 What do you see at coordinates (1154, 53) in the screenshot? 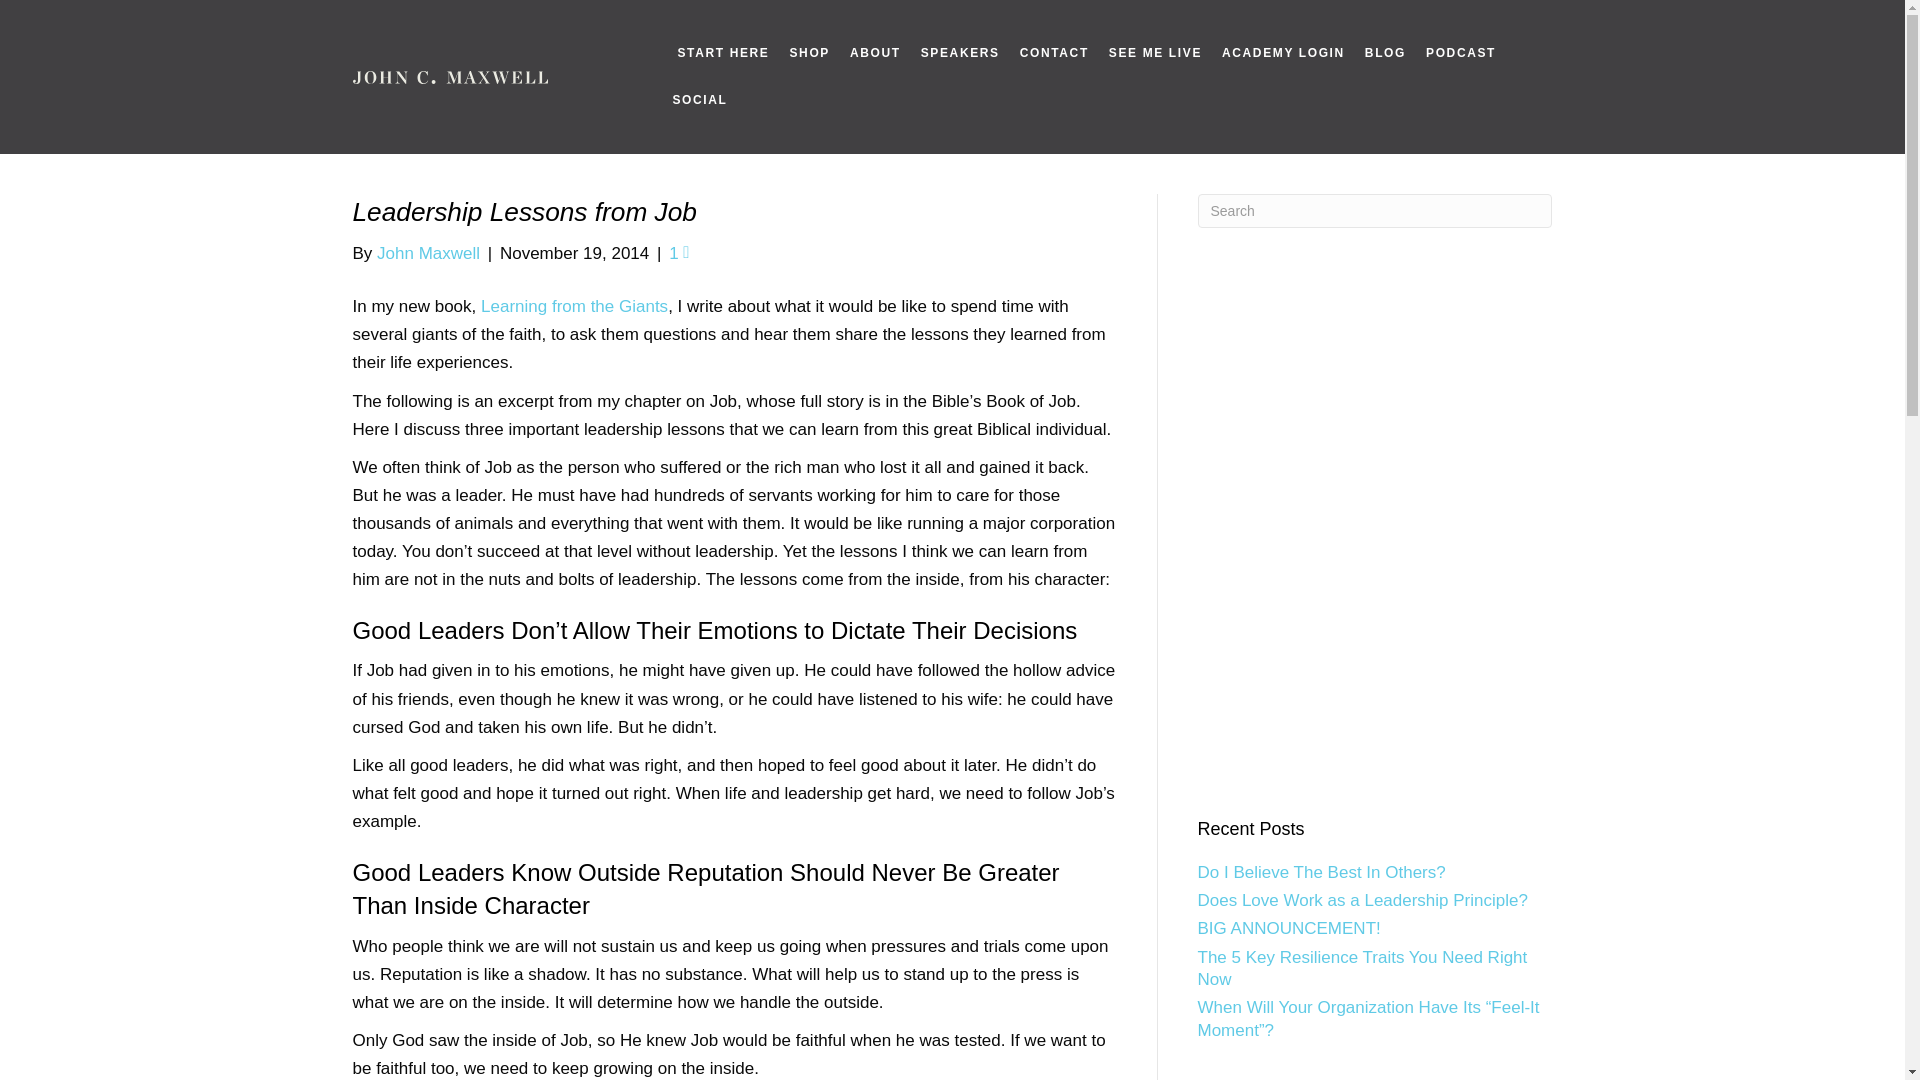
I see `SEE ME LIVE` at bounding box center [1154, 53].